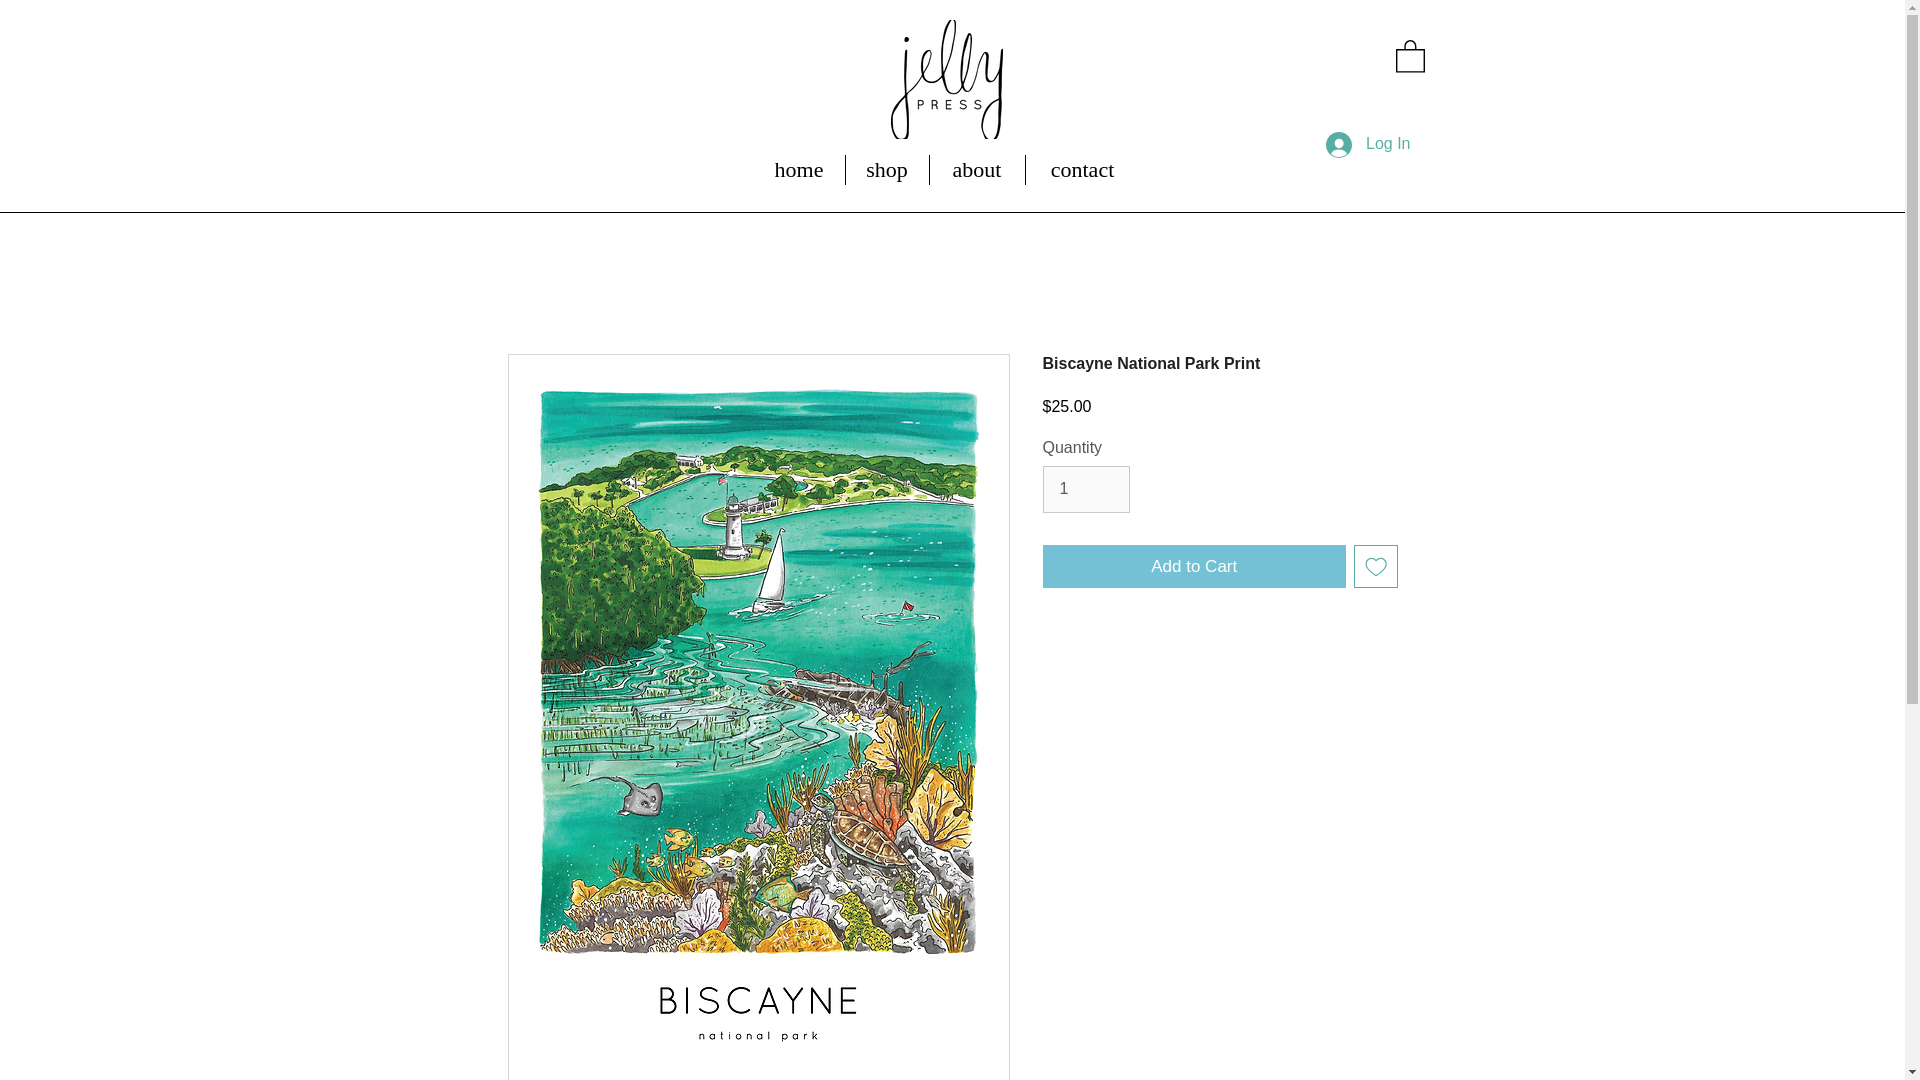 The image size is (1920, 1080). What do you see at coordinates (799, 170) in the screenshot?
I see `home` at bounding box center [799, 170].